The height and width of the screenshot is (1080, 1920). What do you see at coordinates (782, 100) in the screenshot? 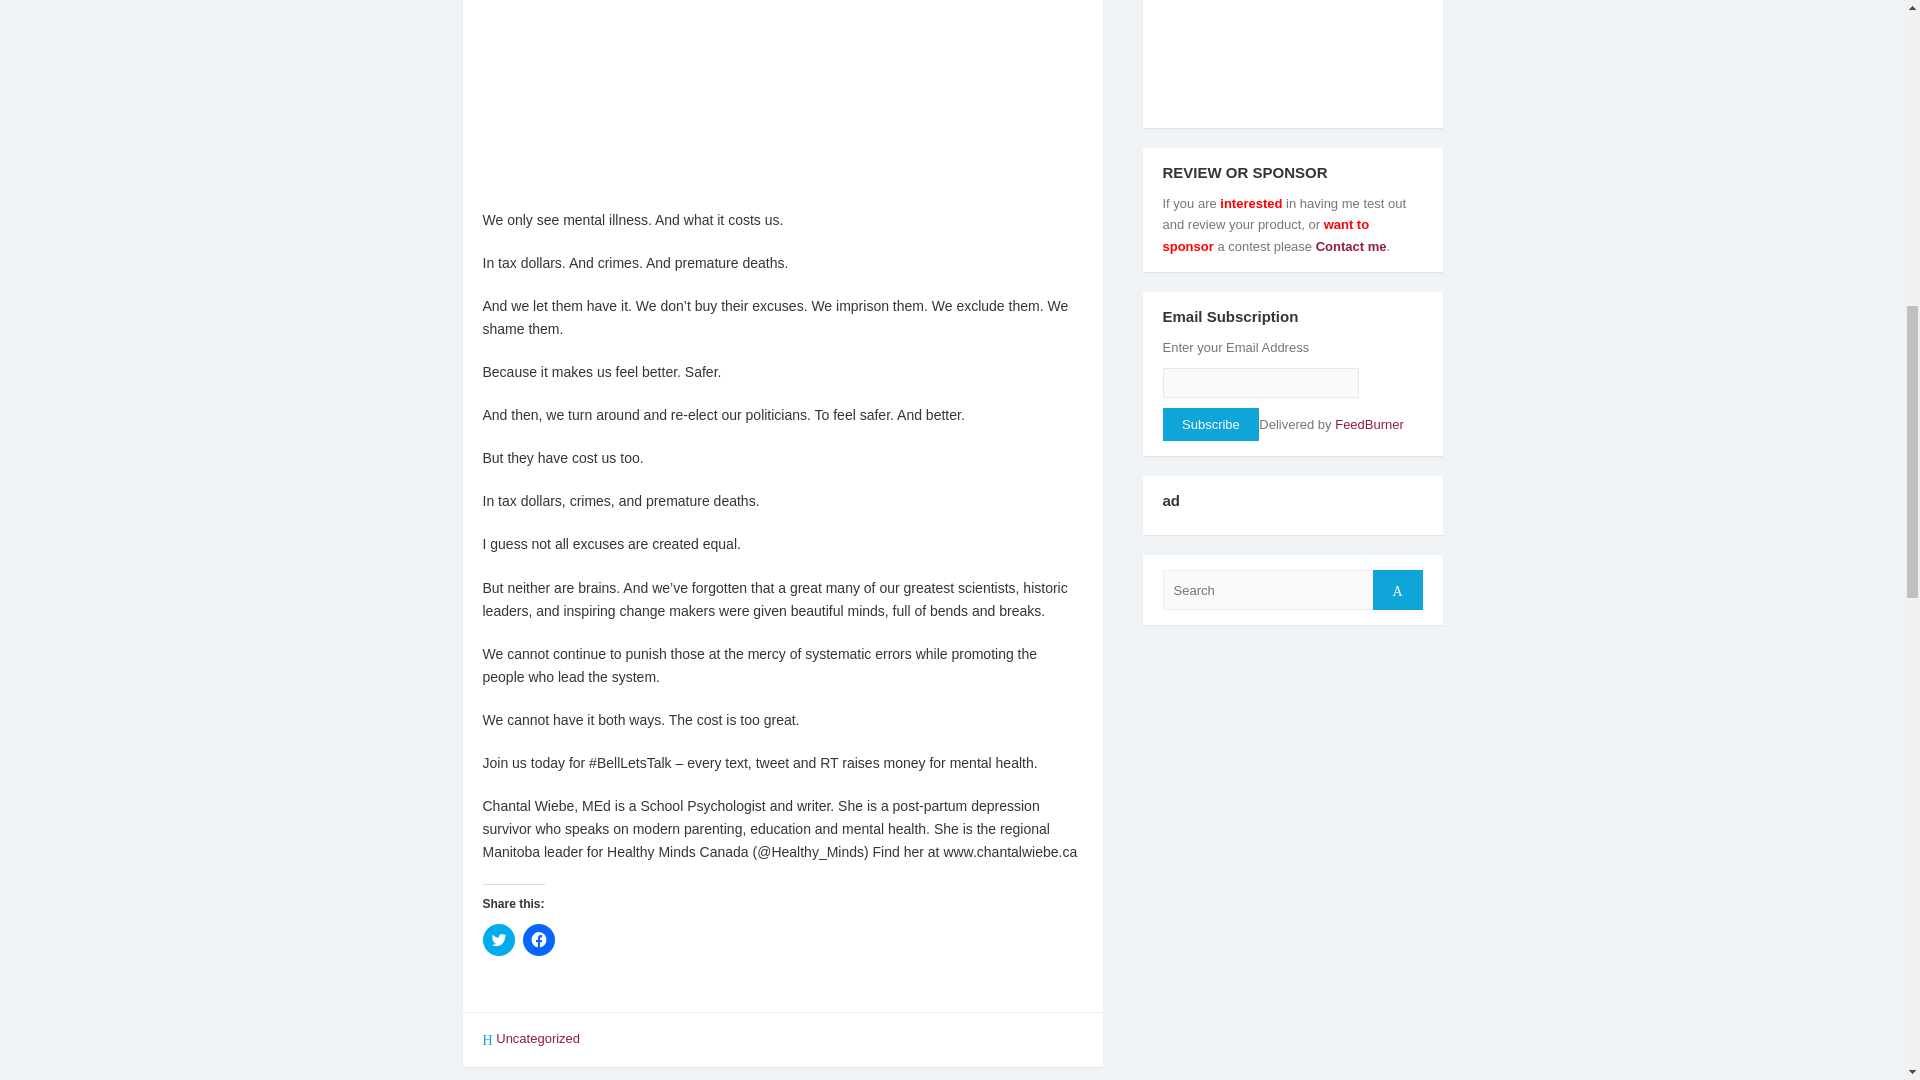
I see `Advertisement` at bounding box center [782, 100].